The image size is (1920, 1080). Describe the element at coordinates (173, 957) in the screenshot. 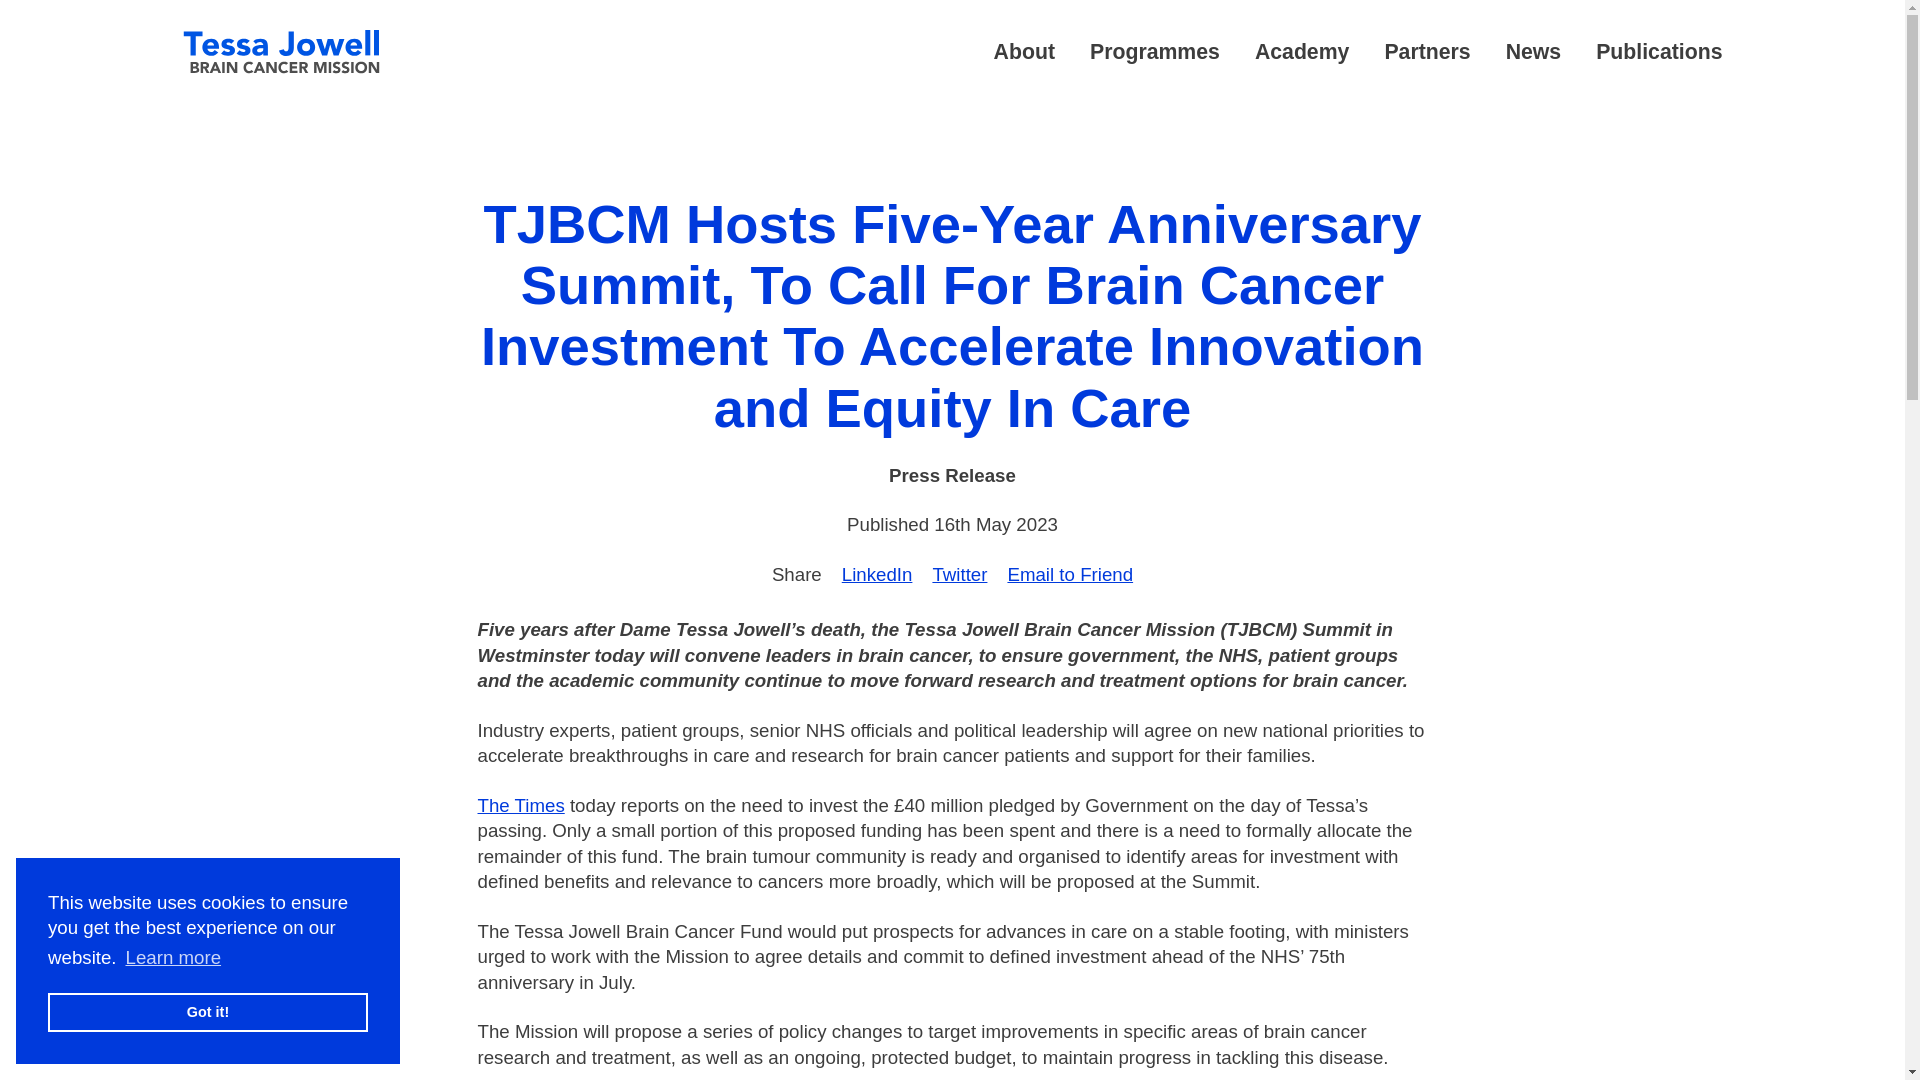

I see `Learn more` at that location.